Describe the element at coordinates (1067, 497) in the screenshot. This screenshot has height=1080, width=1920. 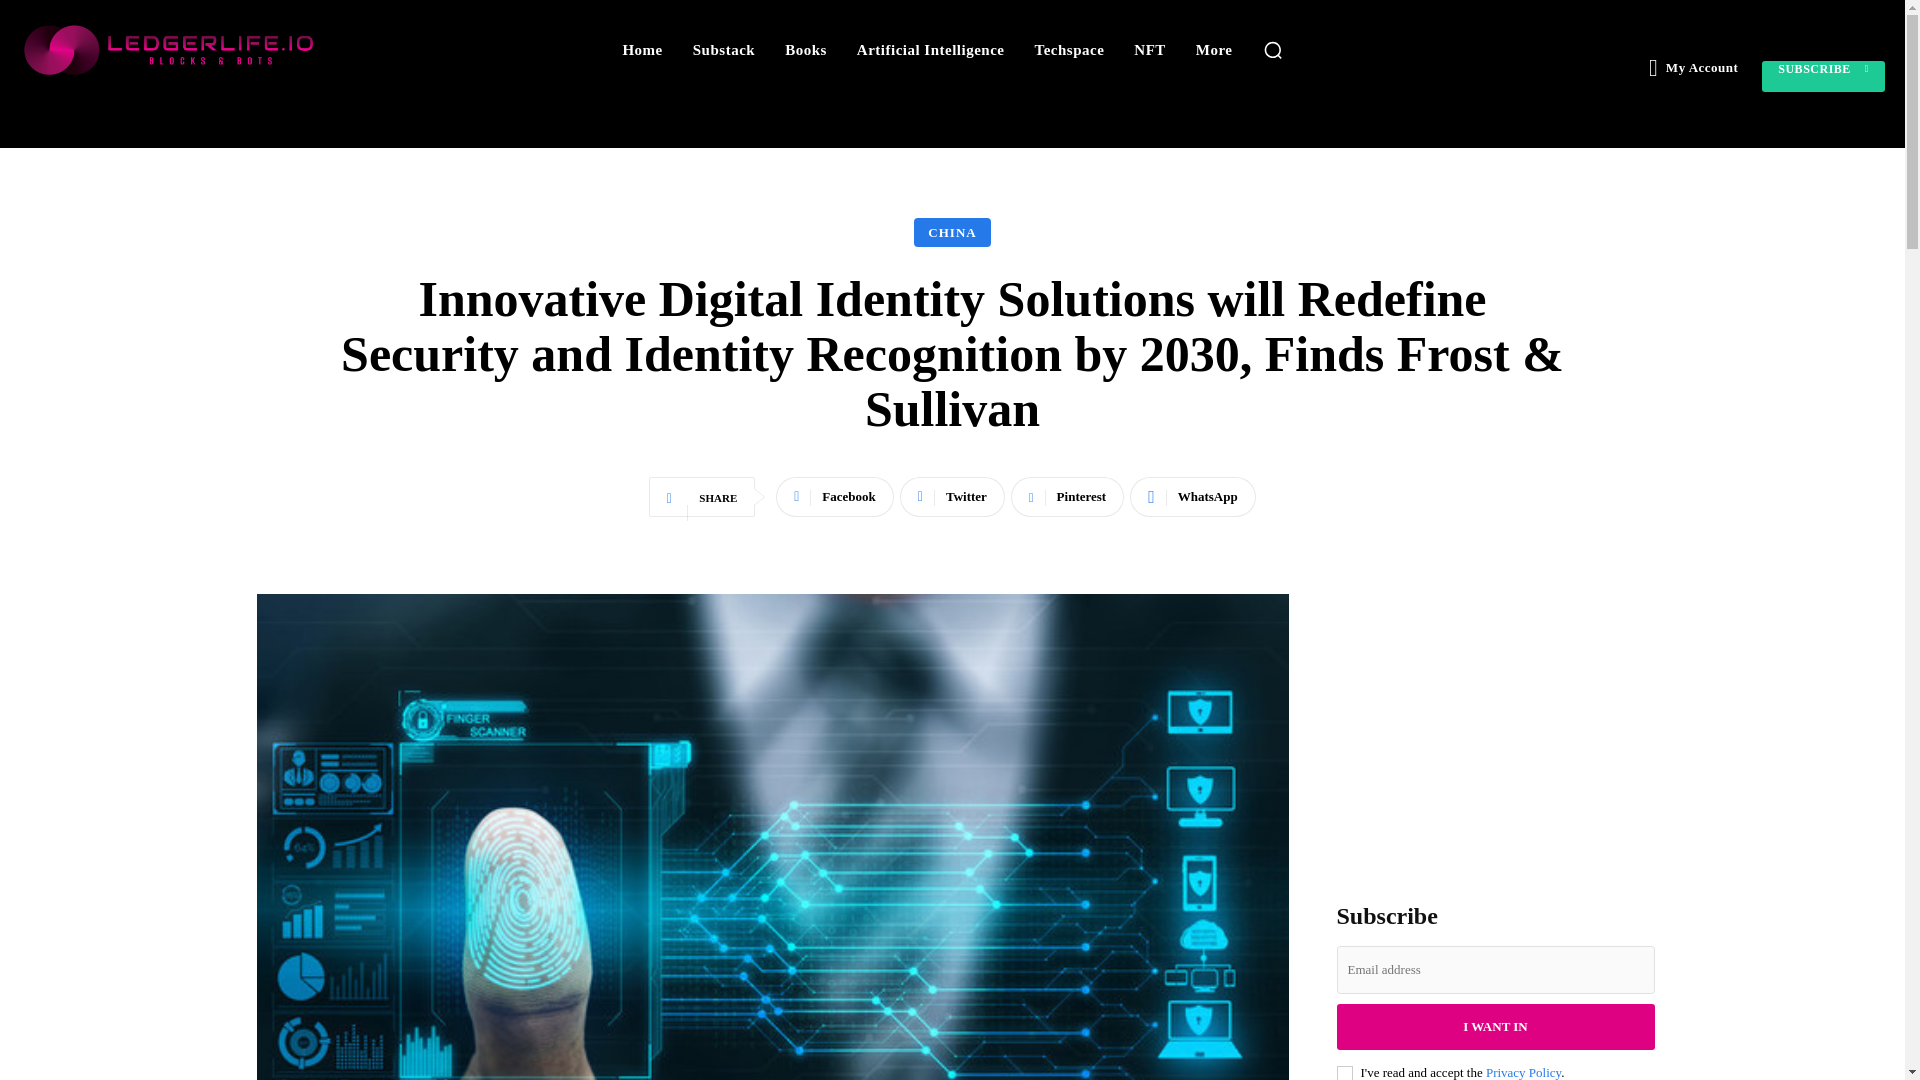
I see `Pinterest` at that location.